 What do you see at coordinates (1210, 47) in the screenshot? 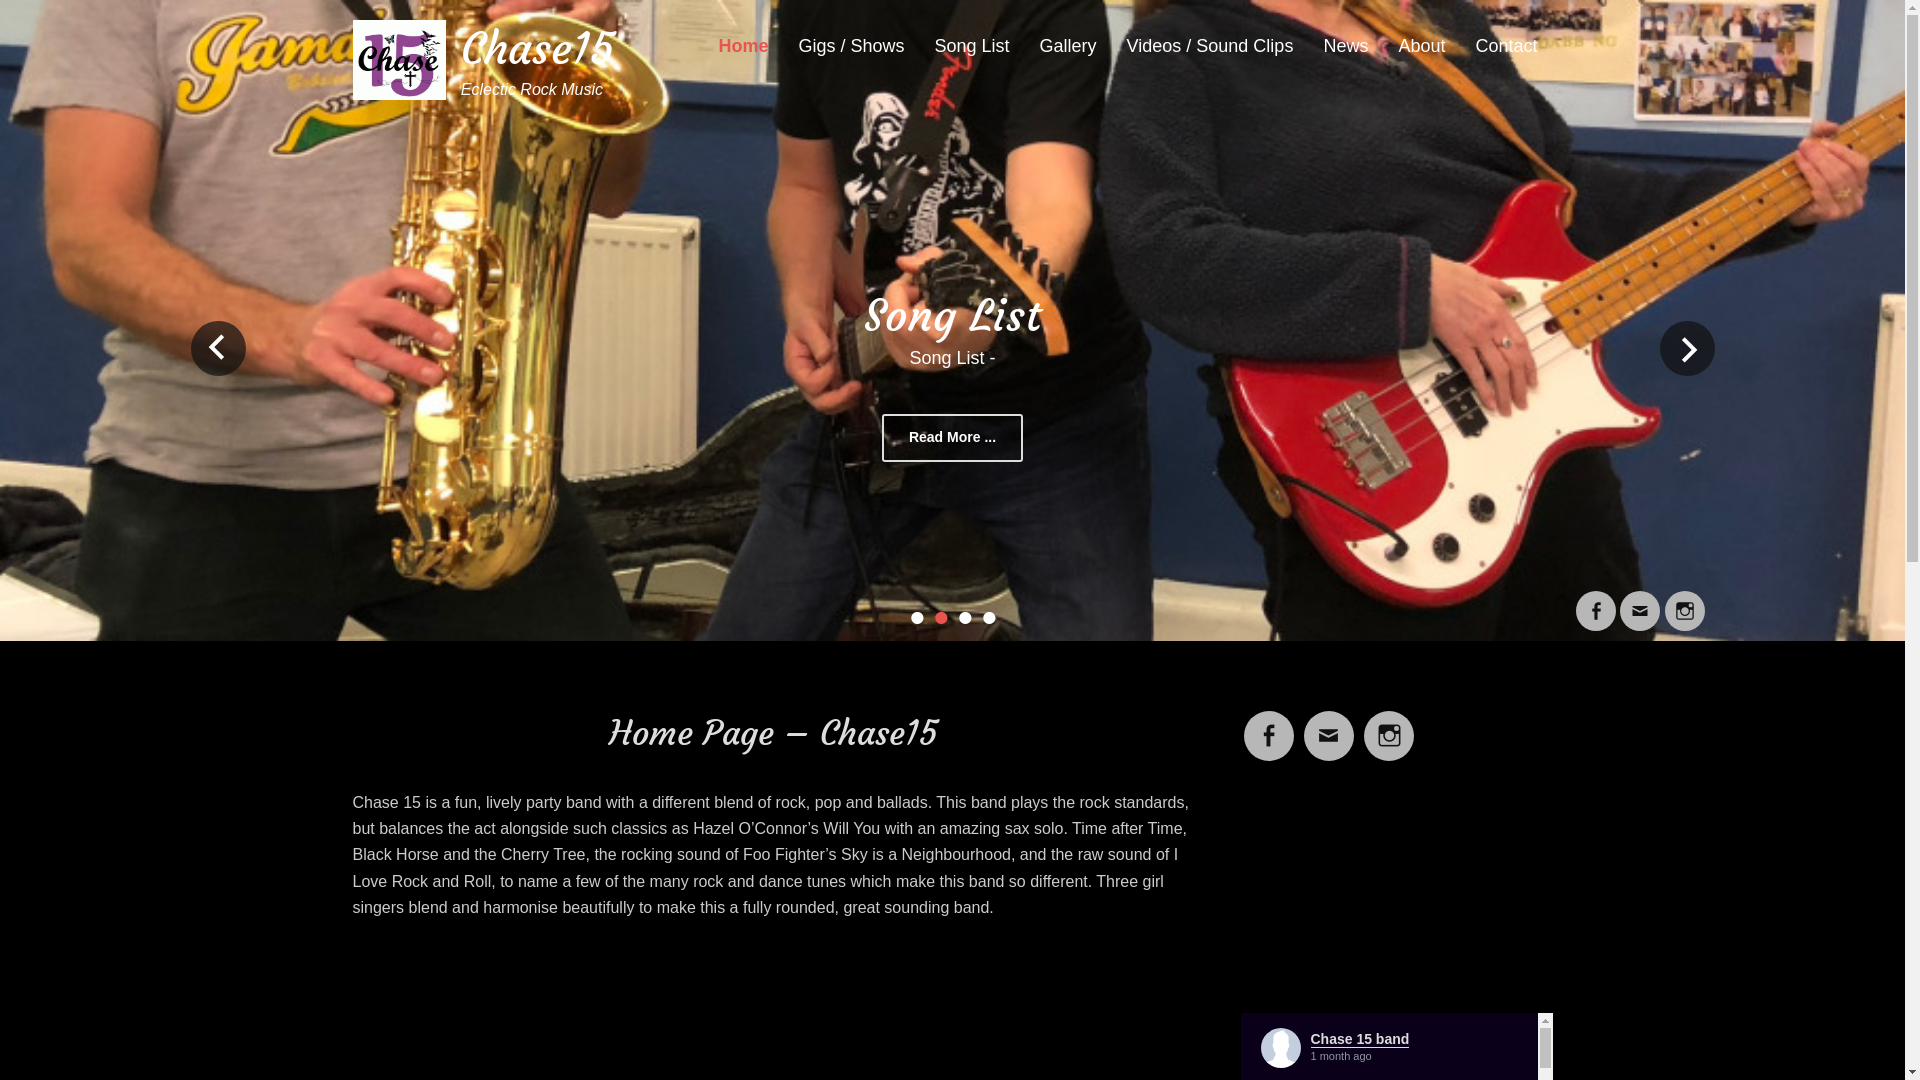
I see `Videos / Sound Clips` at bounding box center [1210, 47].